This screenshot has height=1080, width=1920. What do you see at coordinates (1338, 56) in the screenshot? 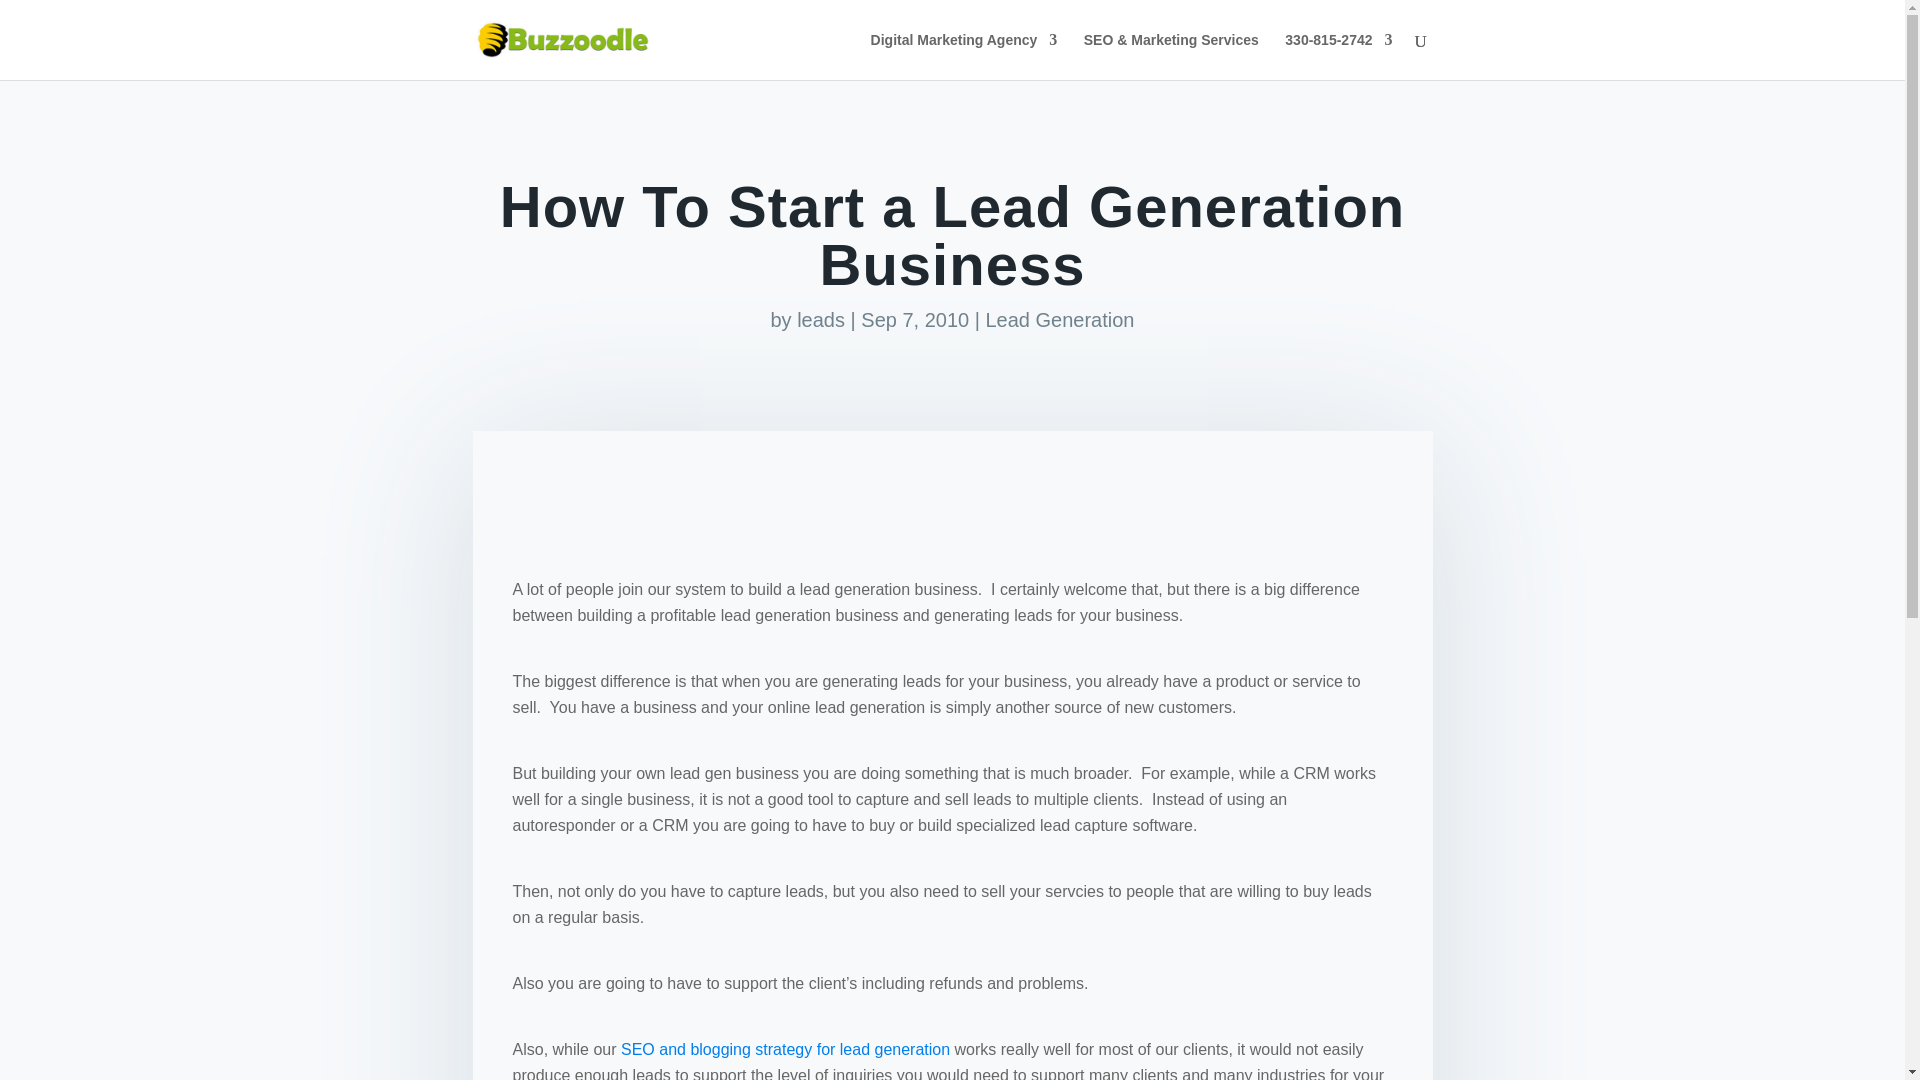
I see `330-815-2742` at bounding box center [1338, 56].